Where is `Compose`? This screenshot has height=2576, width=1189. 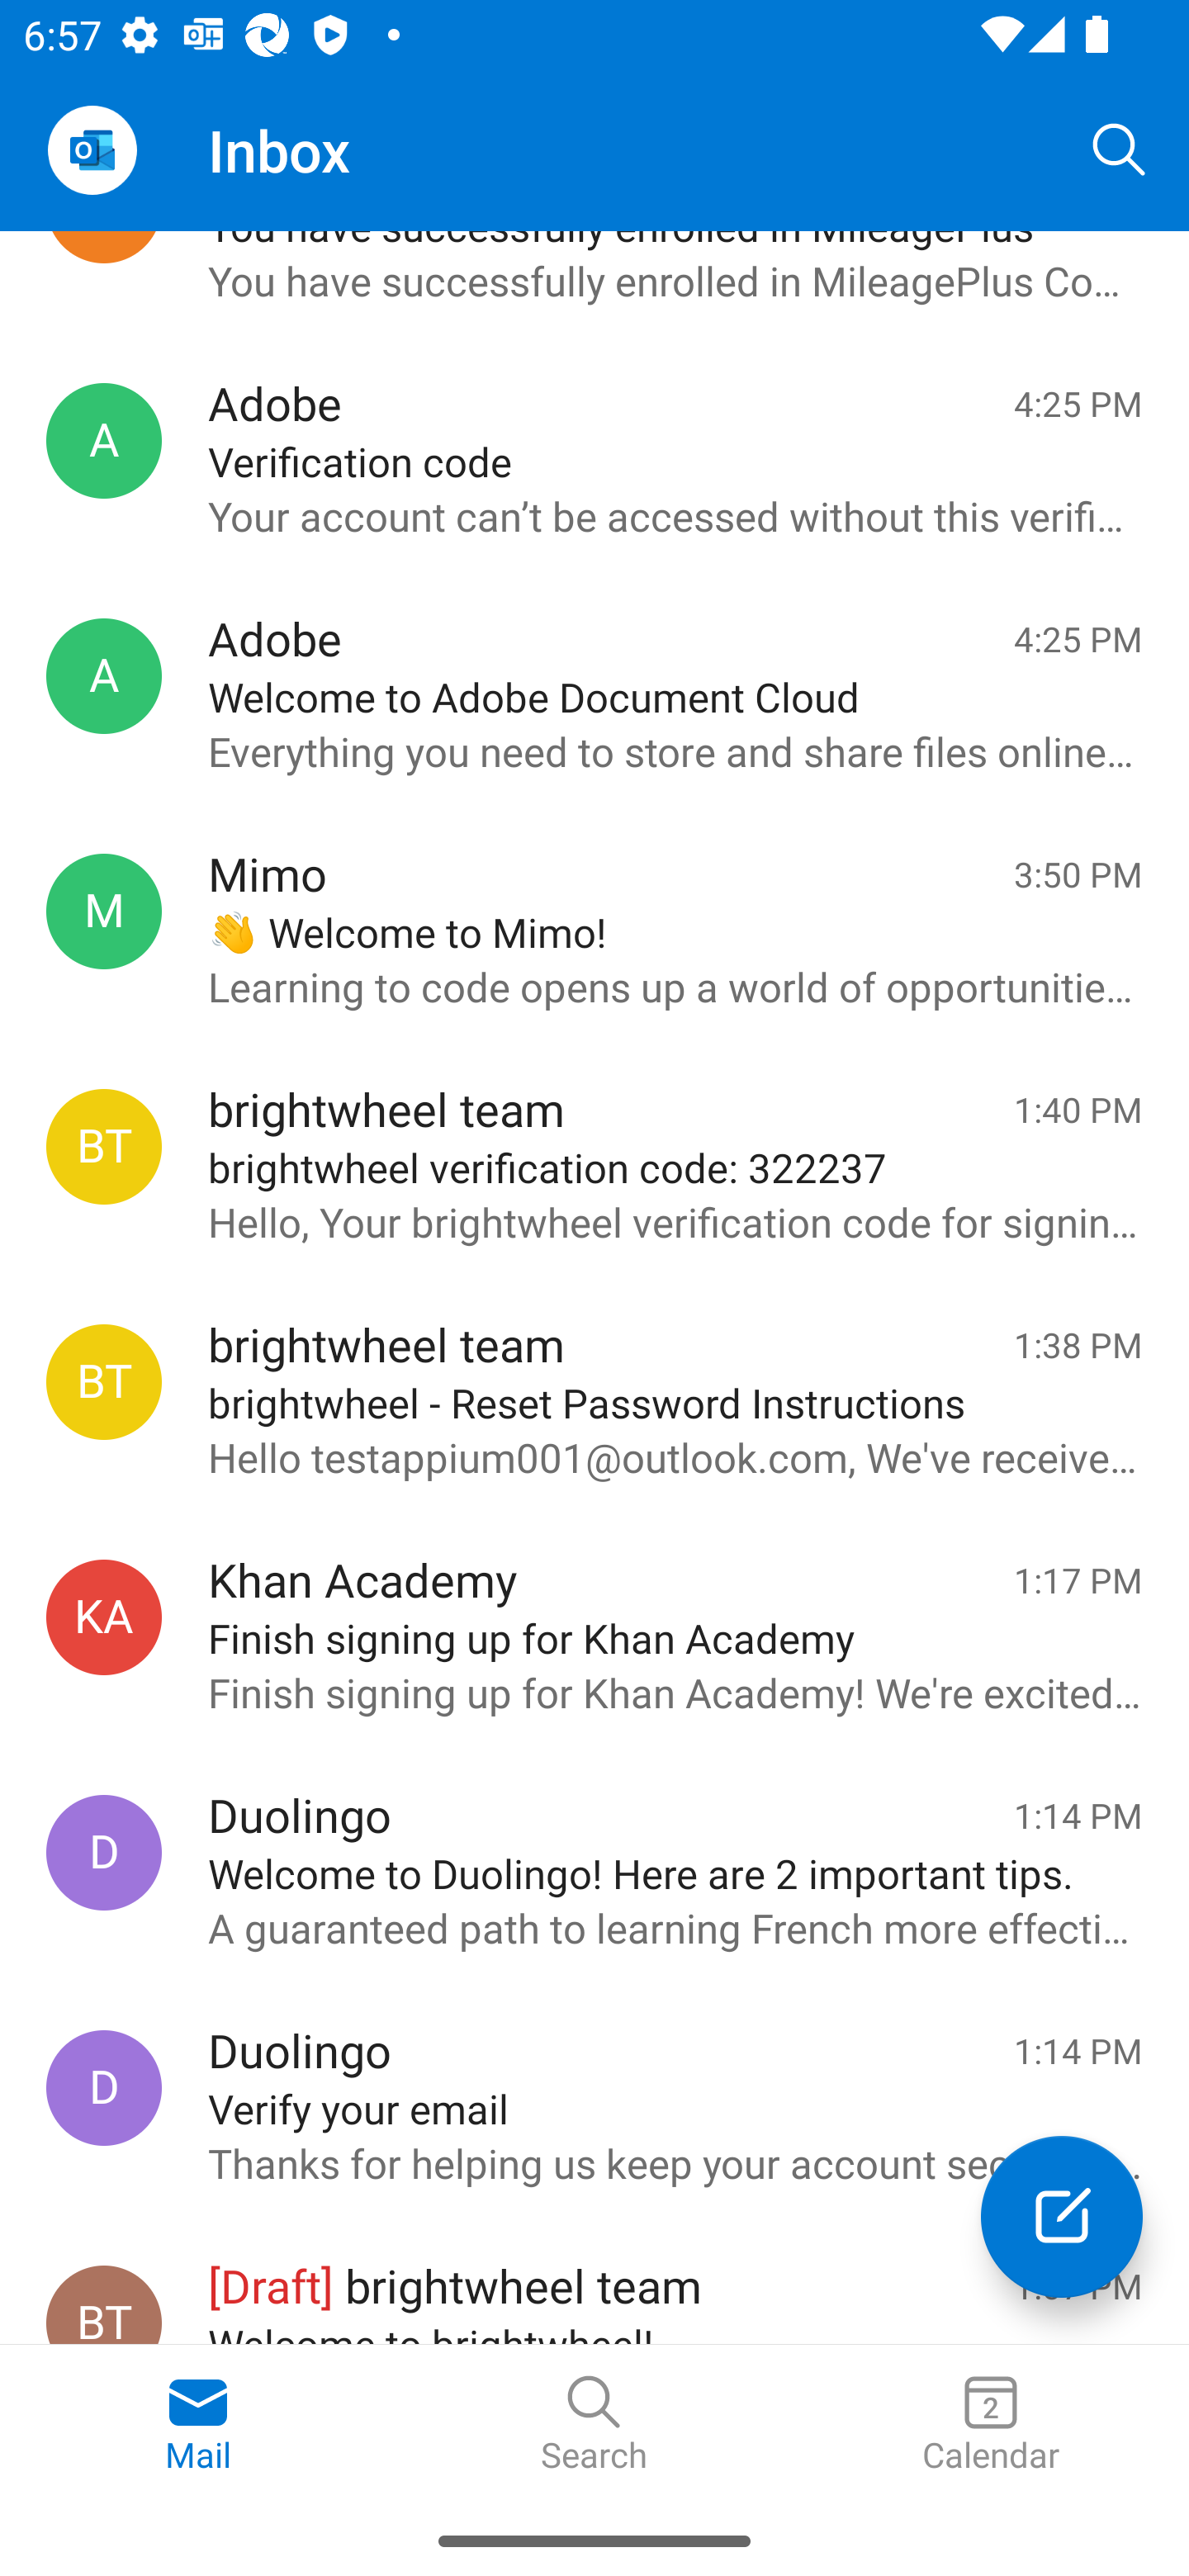 Compose is located at coordinates (1062, 2216).